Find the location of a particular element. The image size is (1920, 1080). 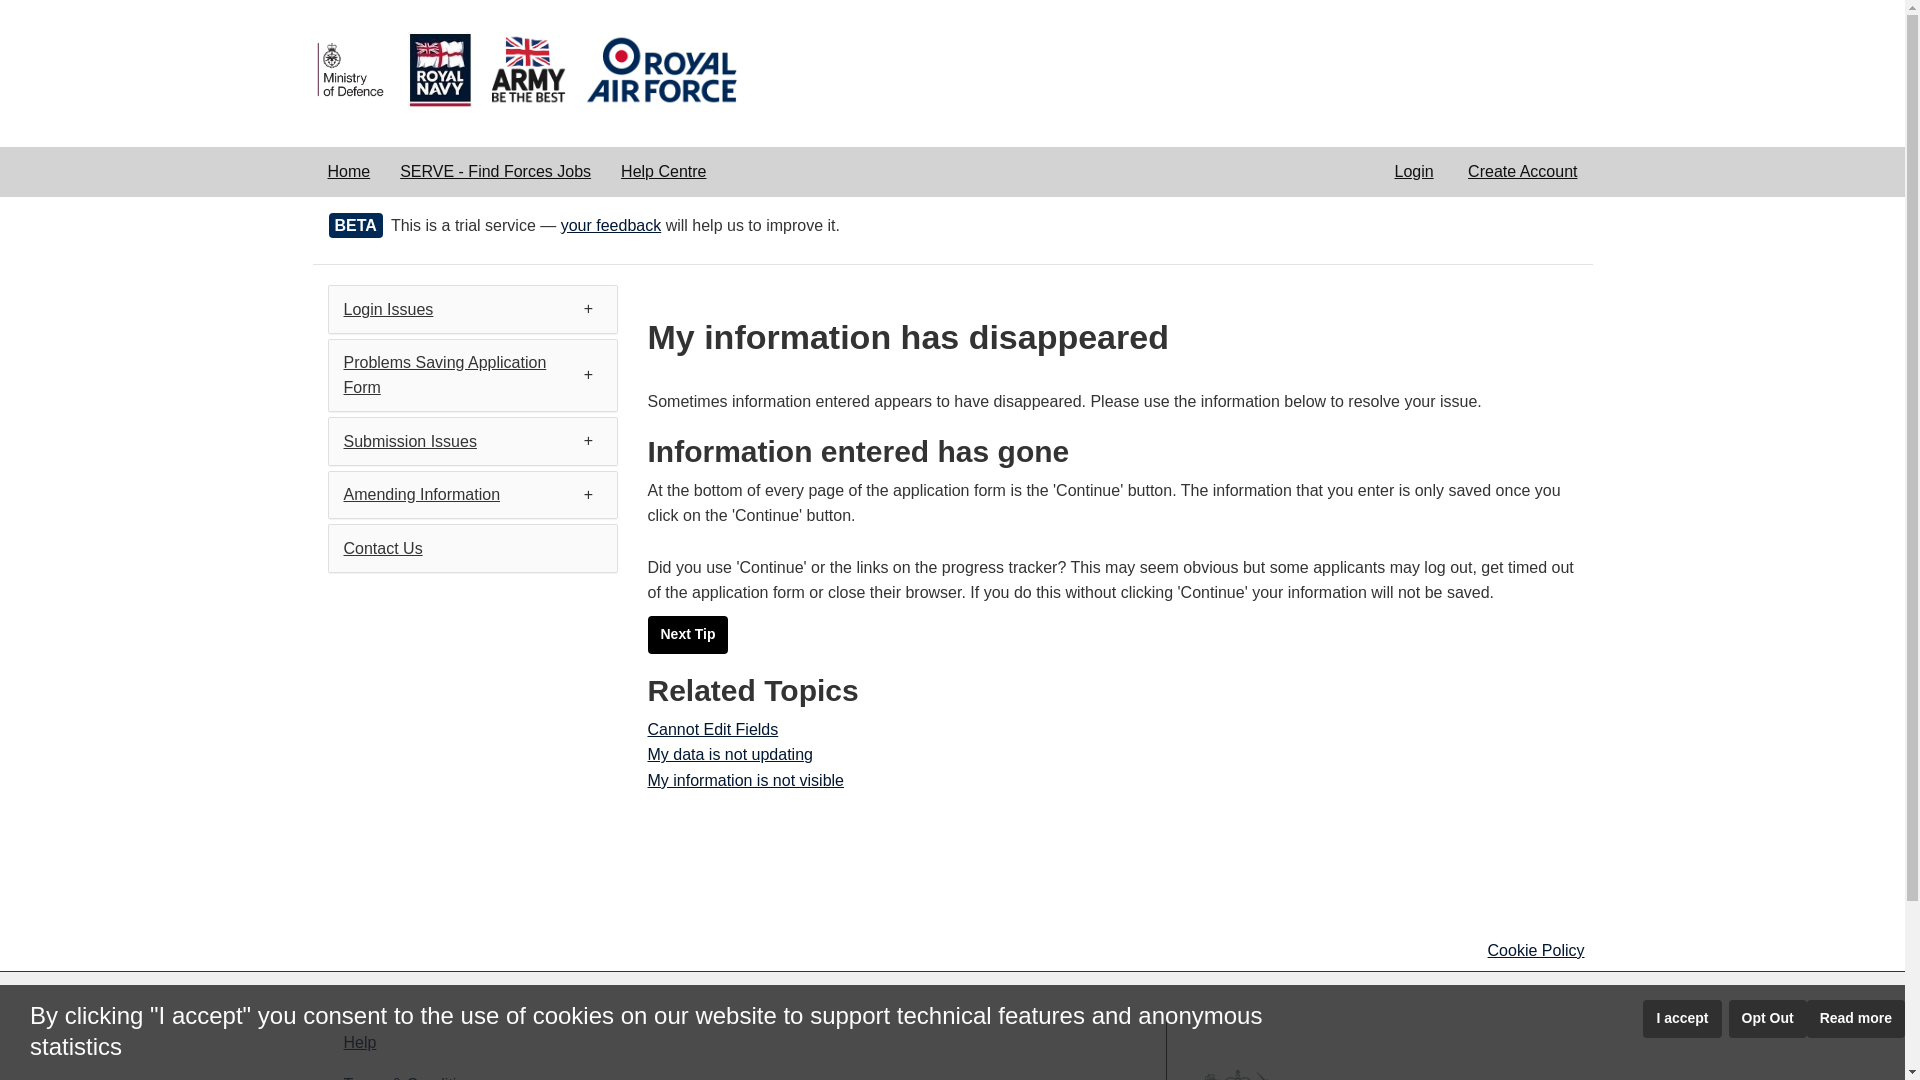

Help Centre is located at coordinates (664, 171).